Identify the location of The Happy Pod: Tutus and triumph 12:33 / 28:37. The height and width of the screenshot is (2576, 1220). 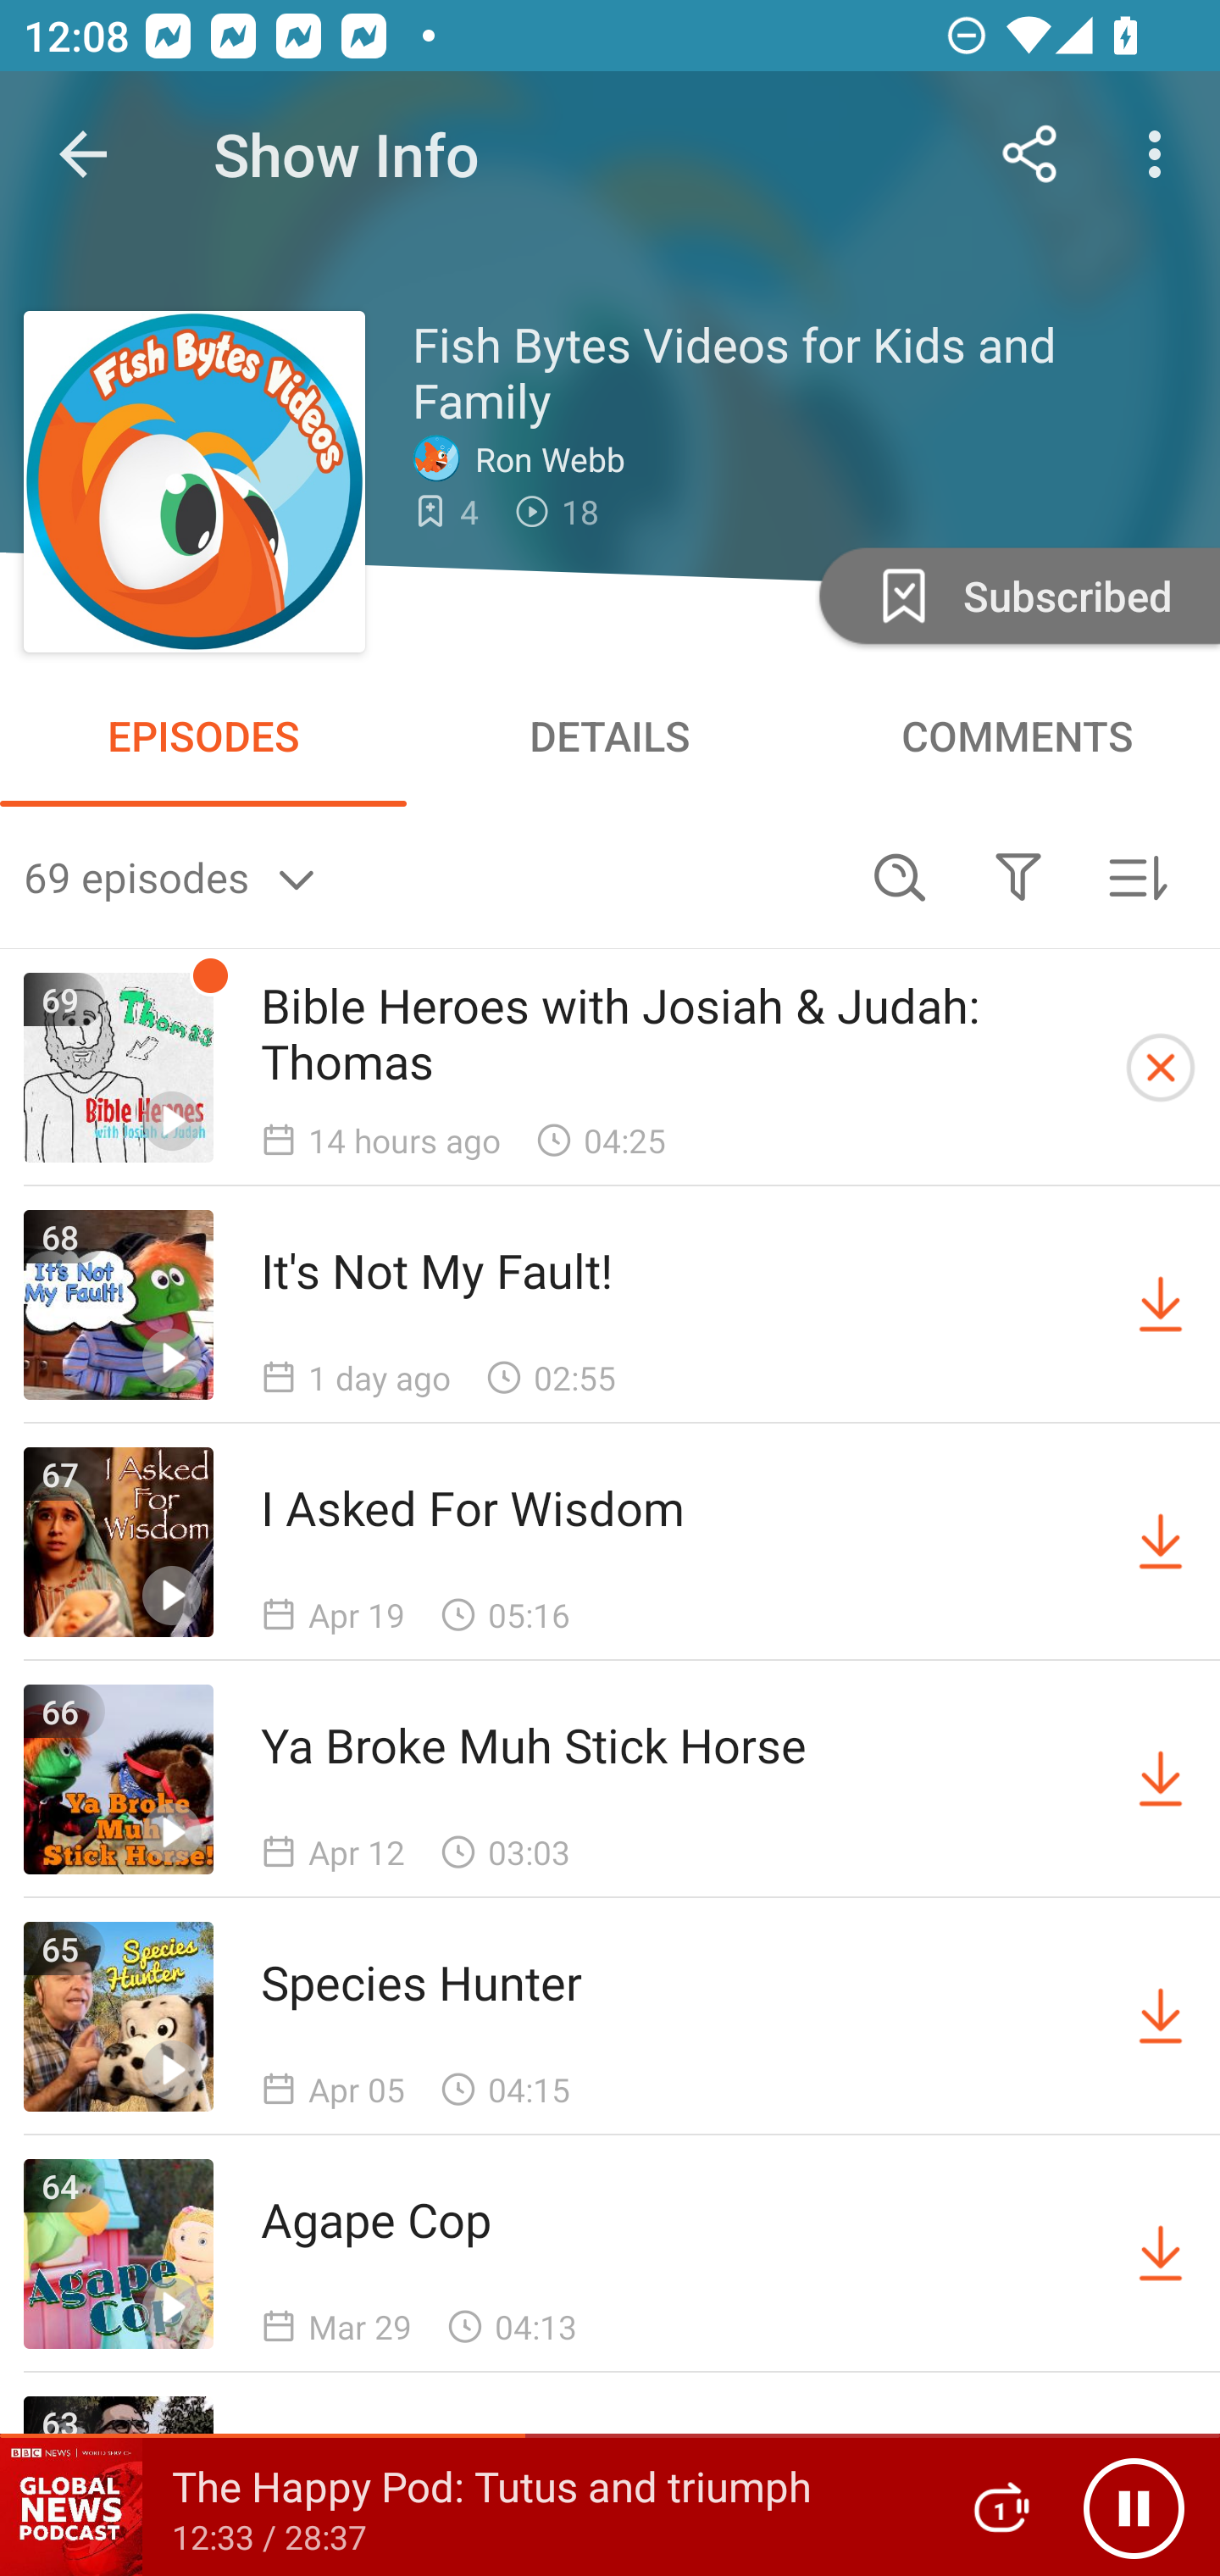
(464, 2507).